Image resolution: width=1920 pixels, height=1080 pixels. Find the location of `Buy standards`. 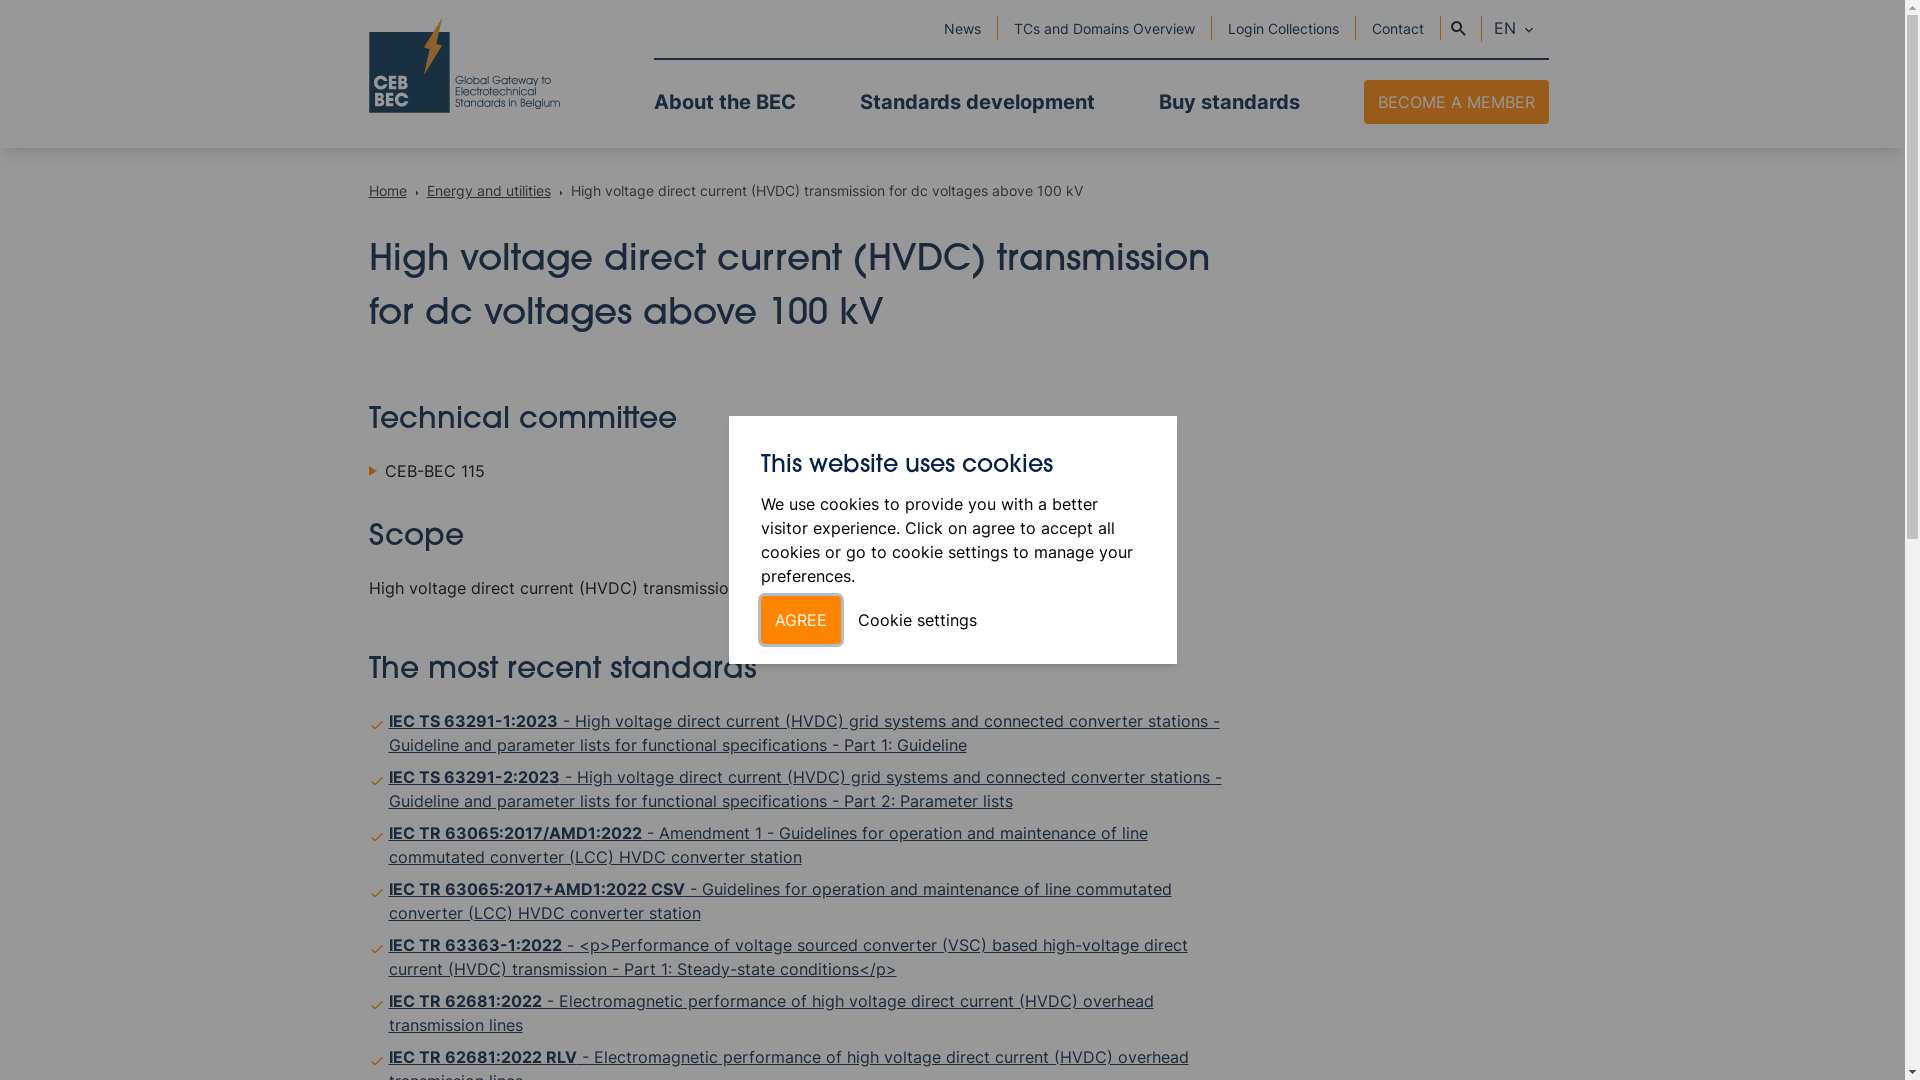

Buy standards is located at coordinates (1228, 102).